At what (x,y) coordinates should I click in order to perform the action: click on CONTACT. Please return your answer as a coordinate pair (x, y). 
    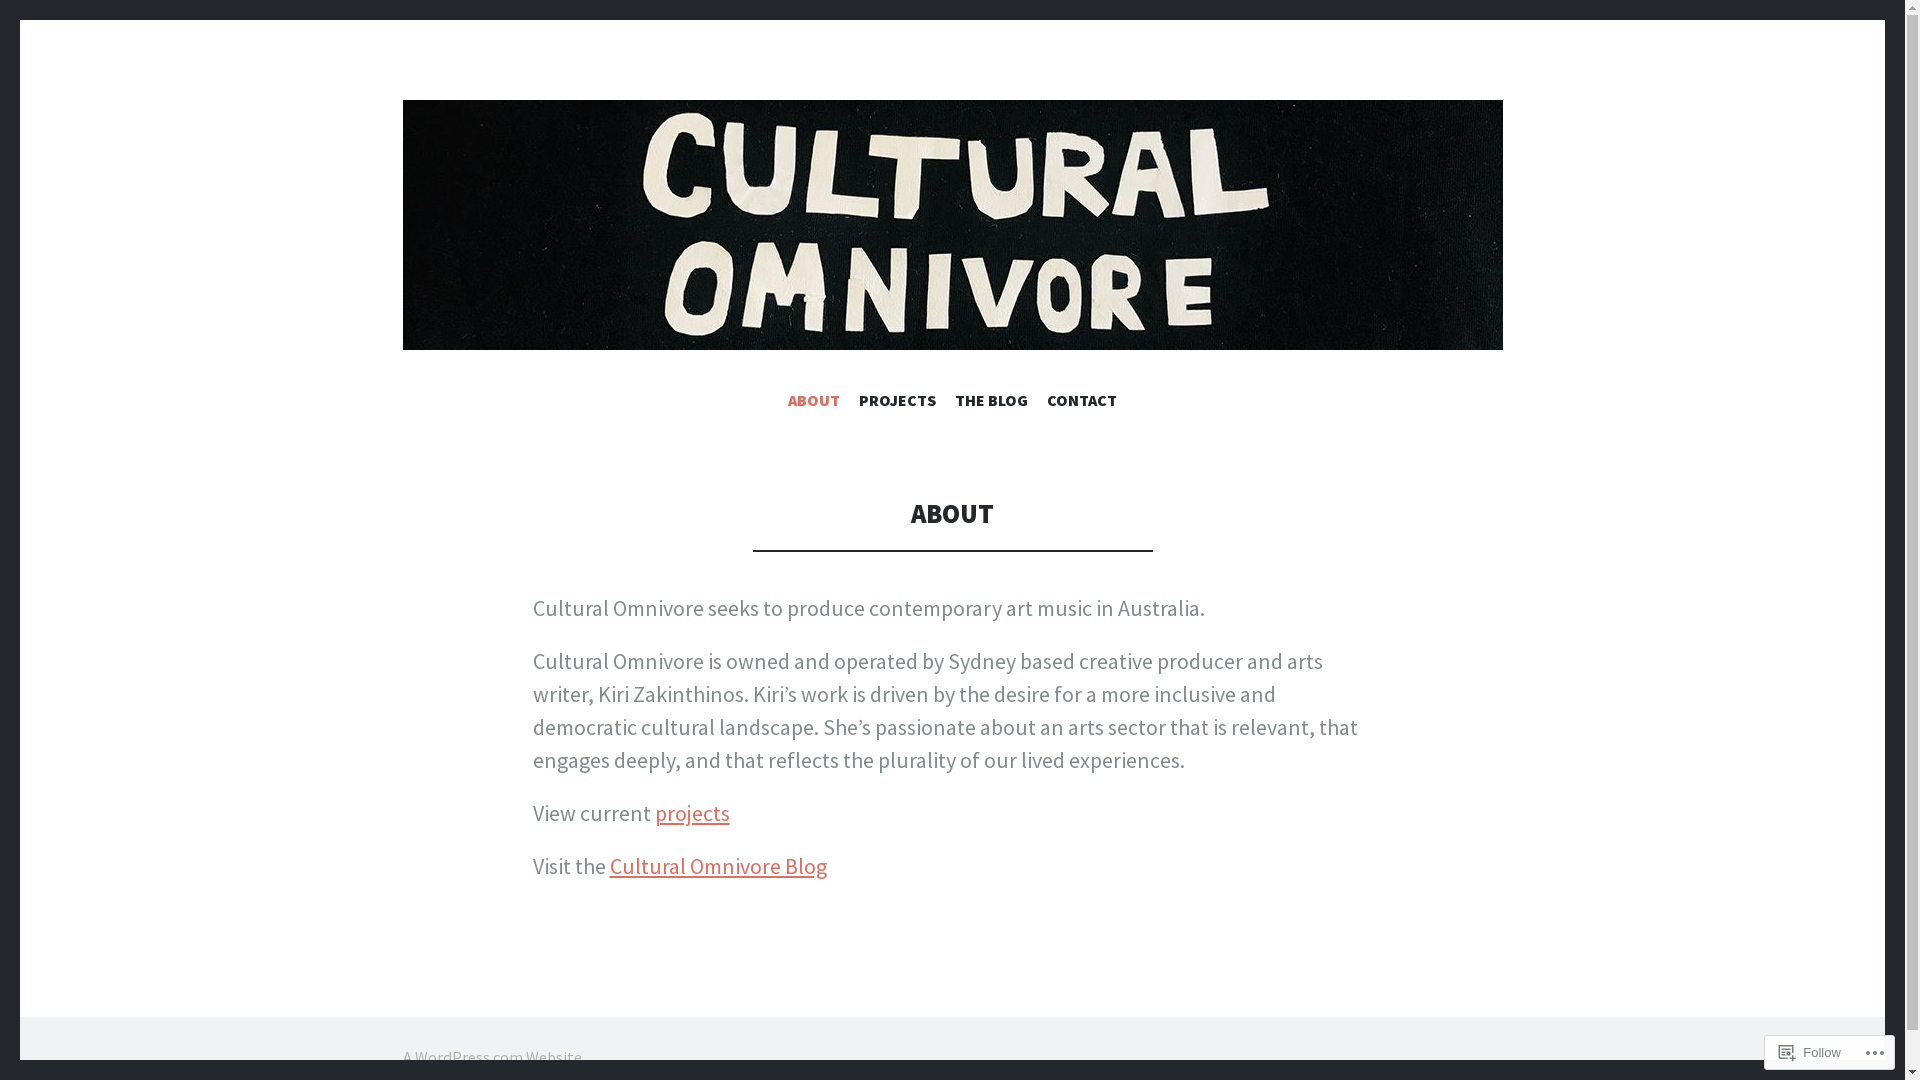
    Looking at the image, I should click on (1082, 404).